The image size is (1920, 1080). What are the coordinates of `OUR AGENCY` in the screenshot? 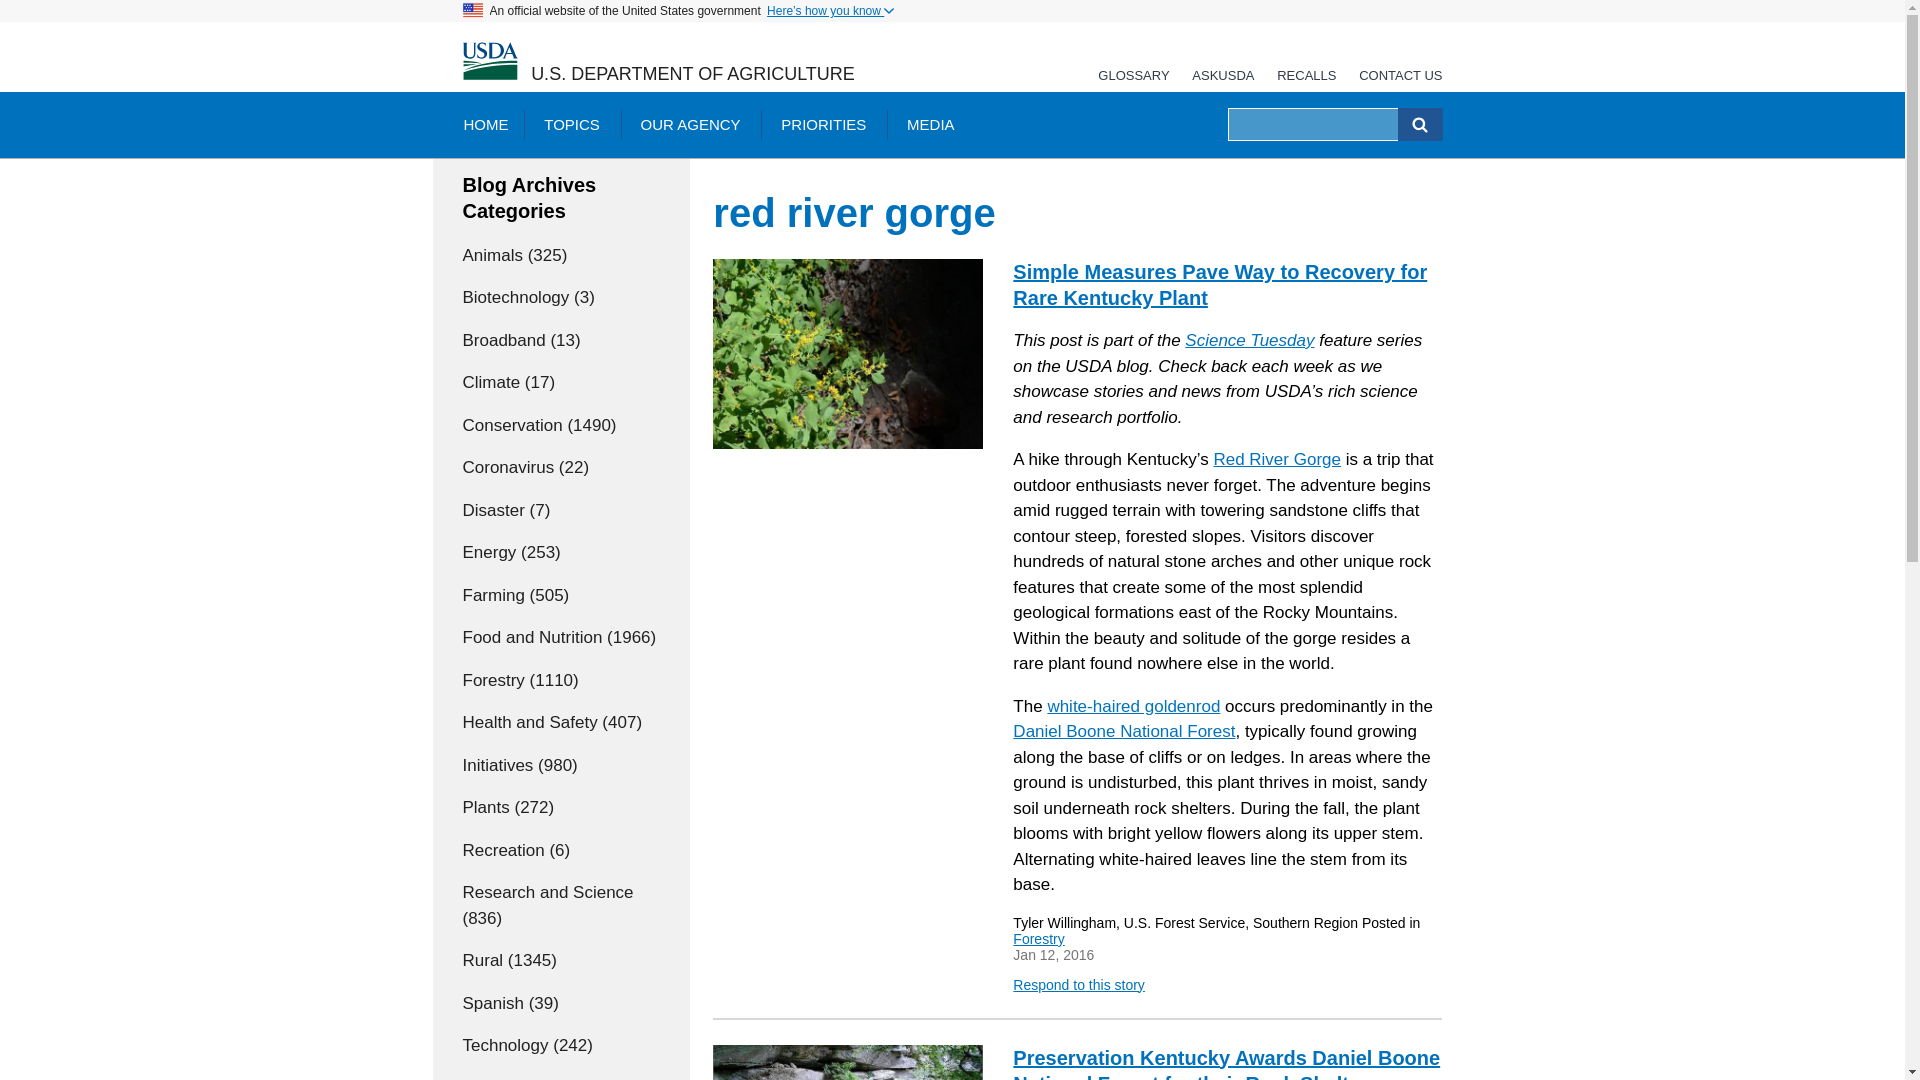 It's located at (690, 124).